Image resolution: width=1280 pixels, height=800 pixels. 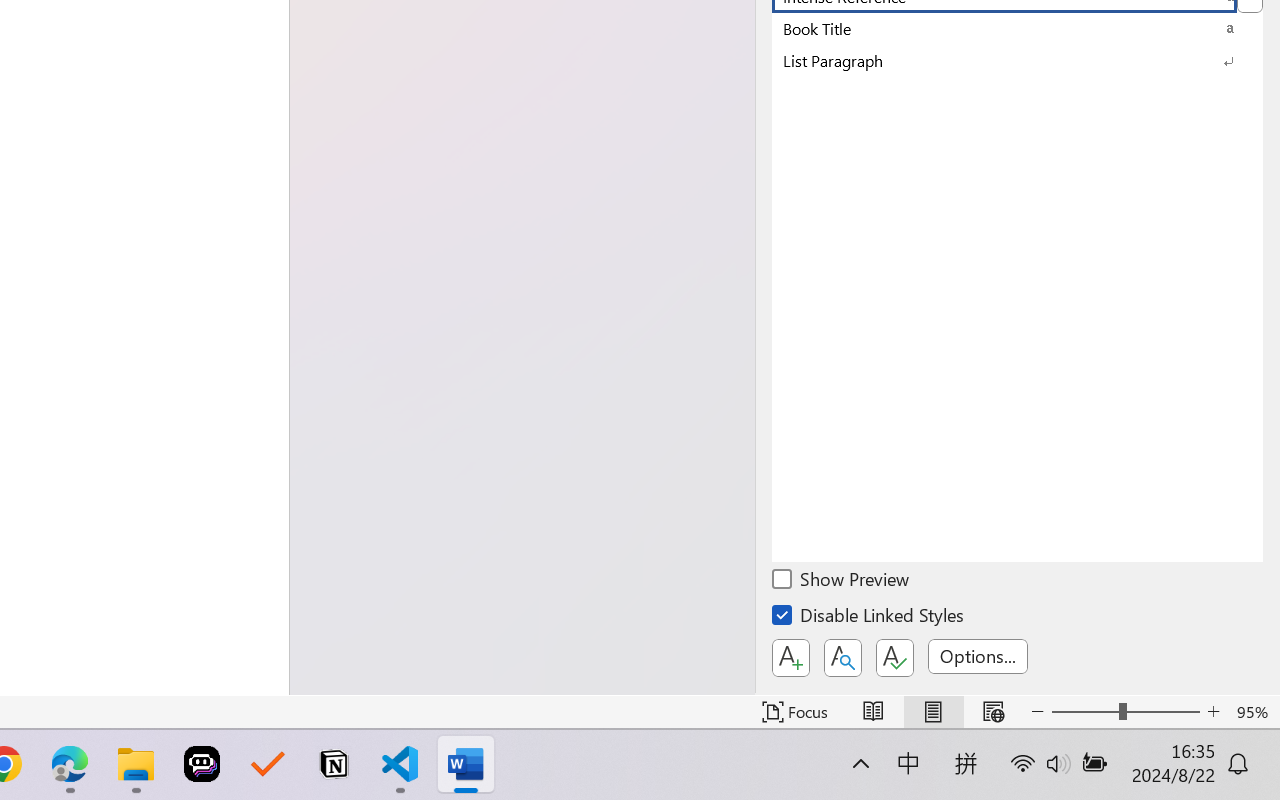 What do you see at coordinates (1017, 60) in the screenshot?
I see `List Paragraph` at bounding box center [1017, 60].